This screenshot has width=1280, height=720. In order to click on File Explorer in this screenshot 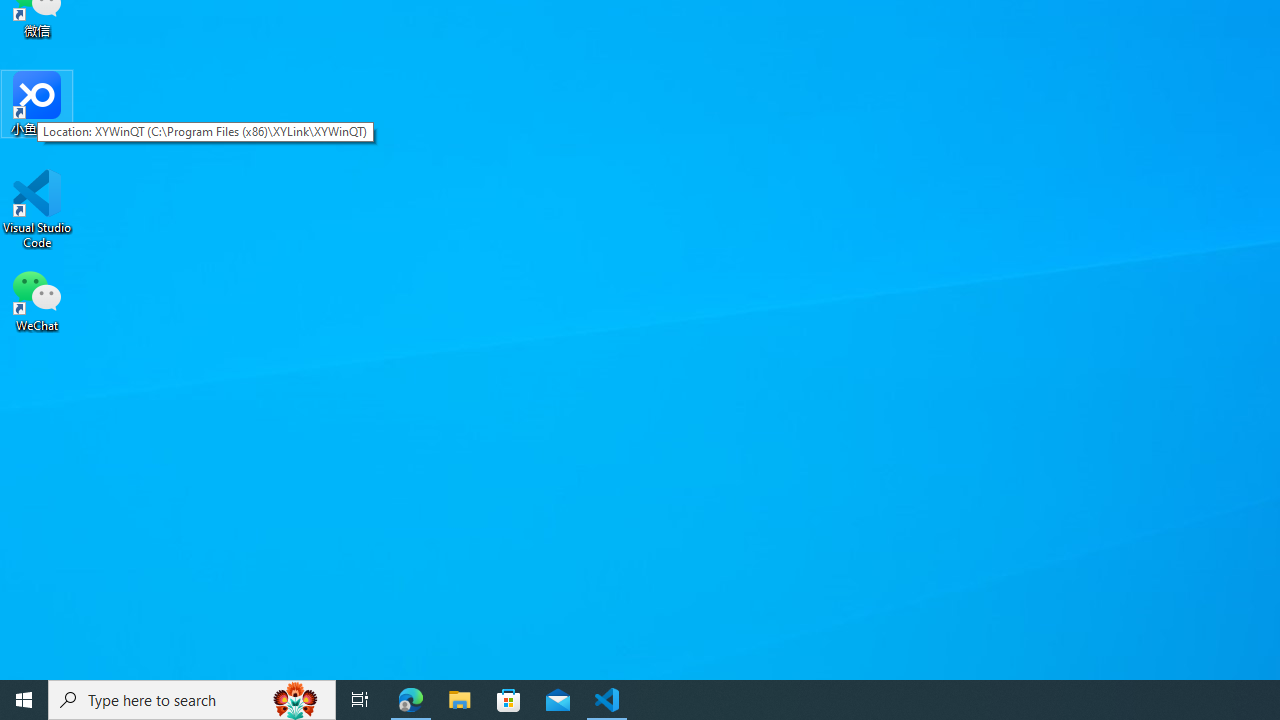, I will do `click(460, 700)`.